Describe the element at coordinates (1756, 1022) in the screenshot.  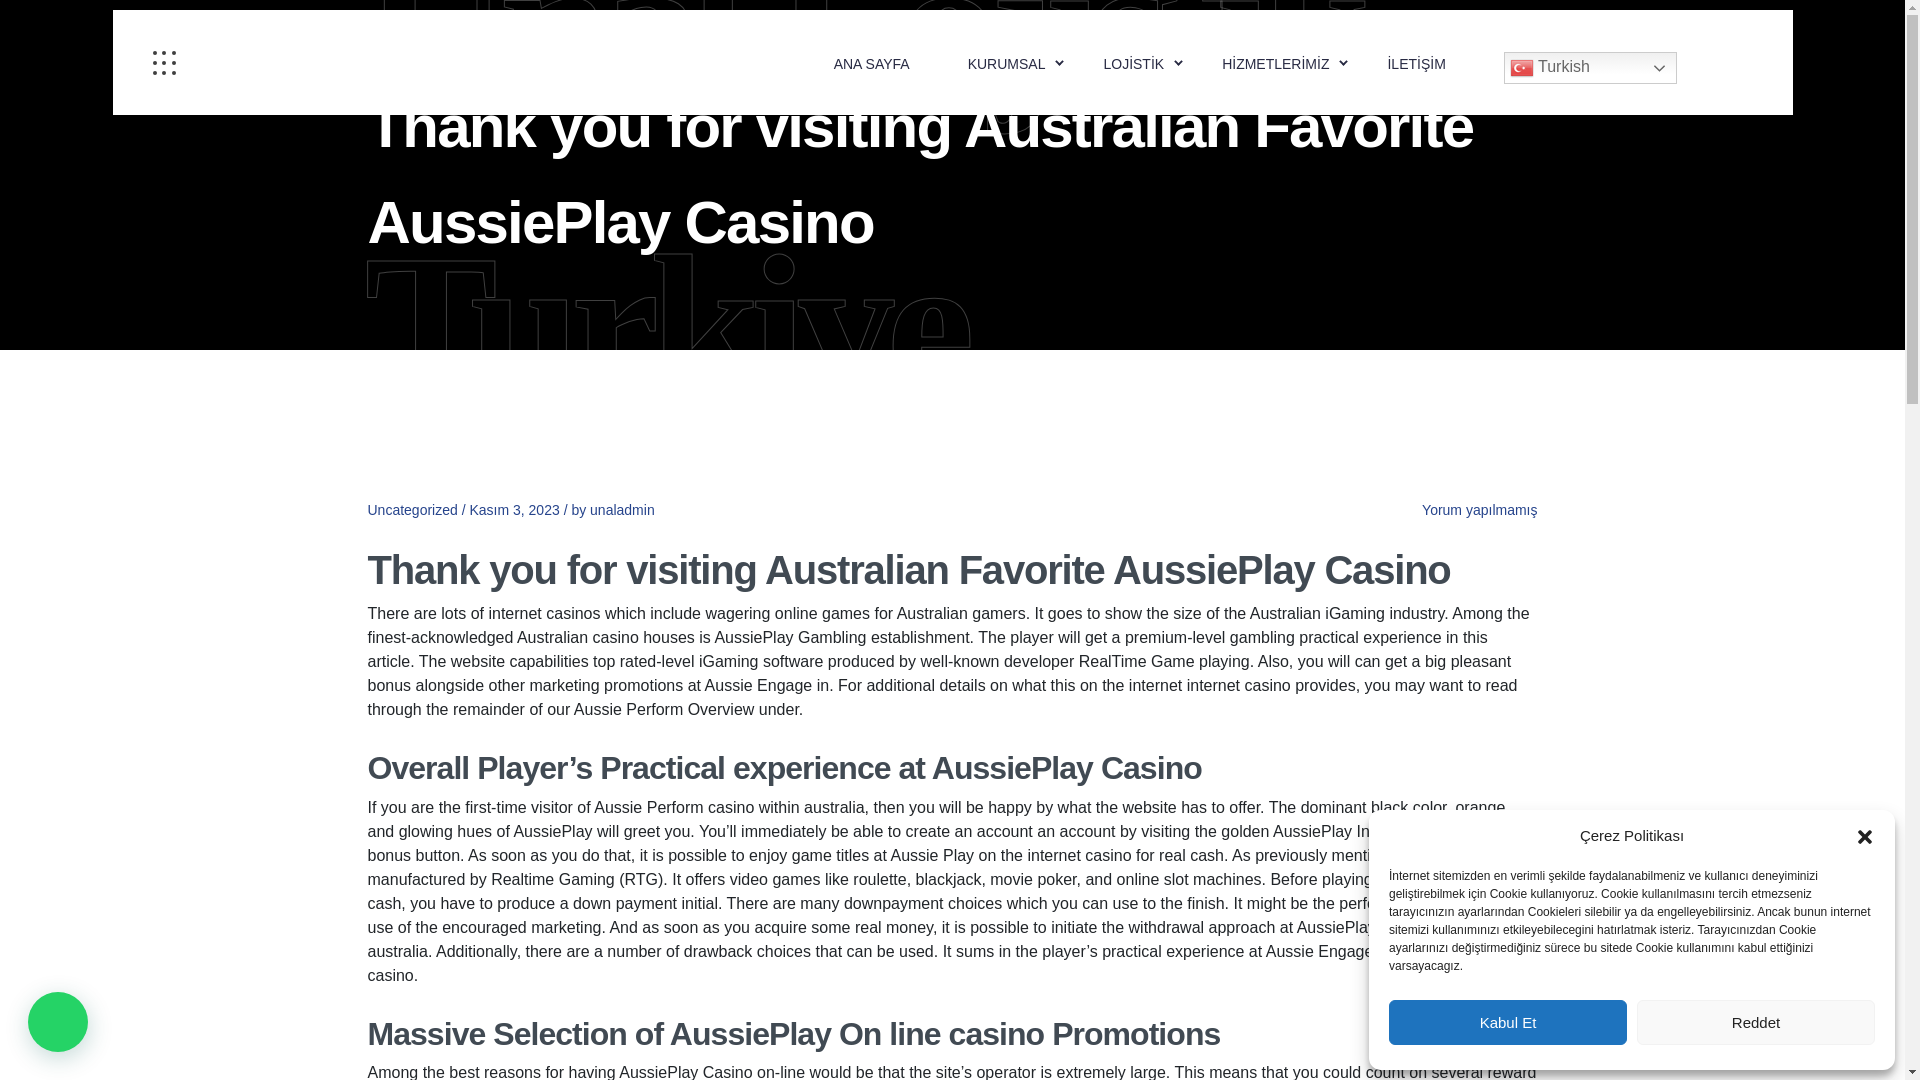
I see `Reddet` at that location.